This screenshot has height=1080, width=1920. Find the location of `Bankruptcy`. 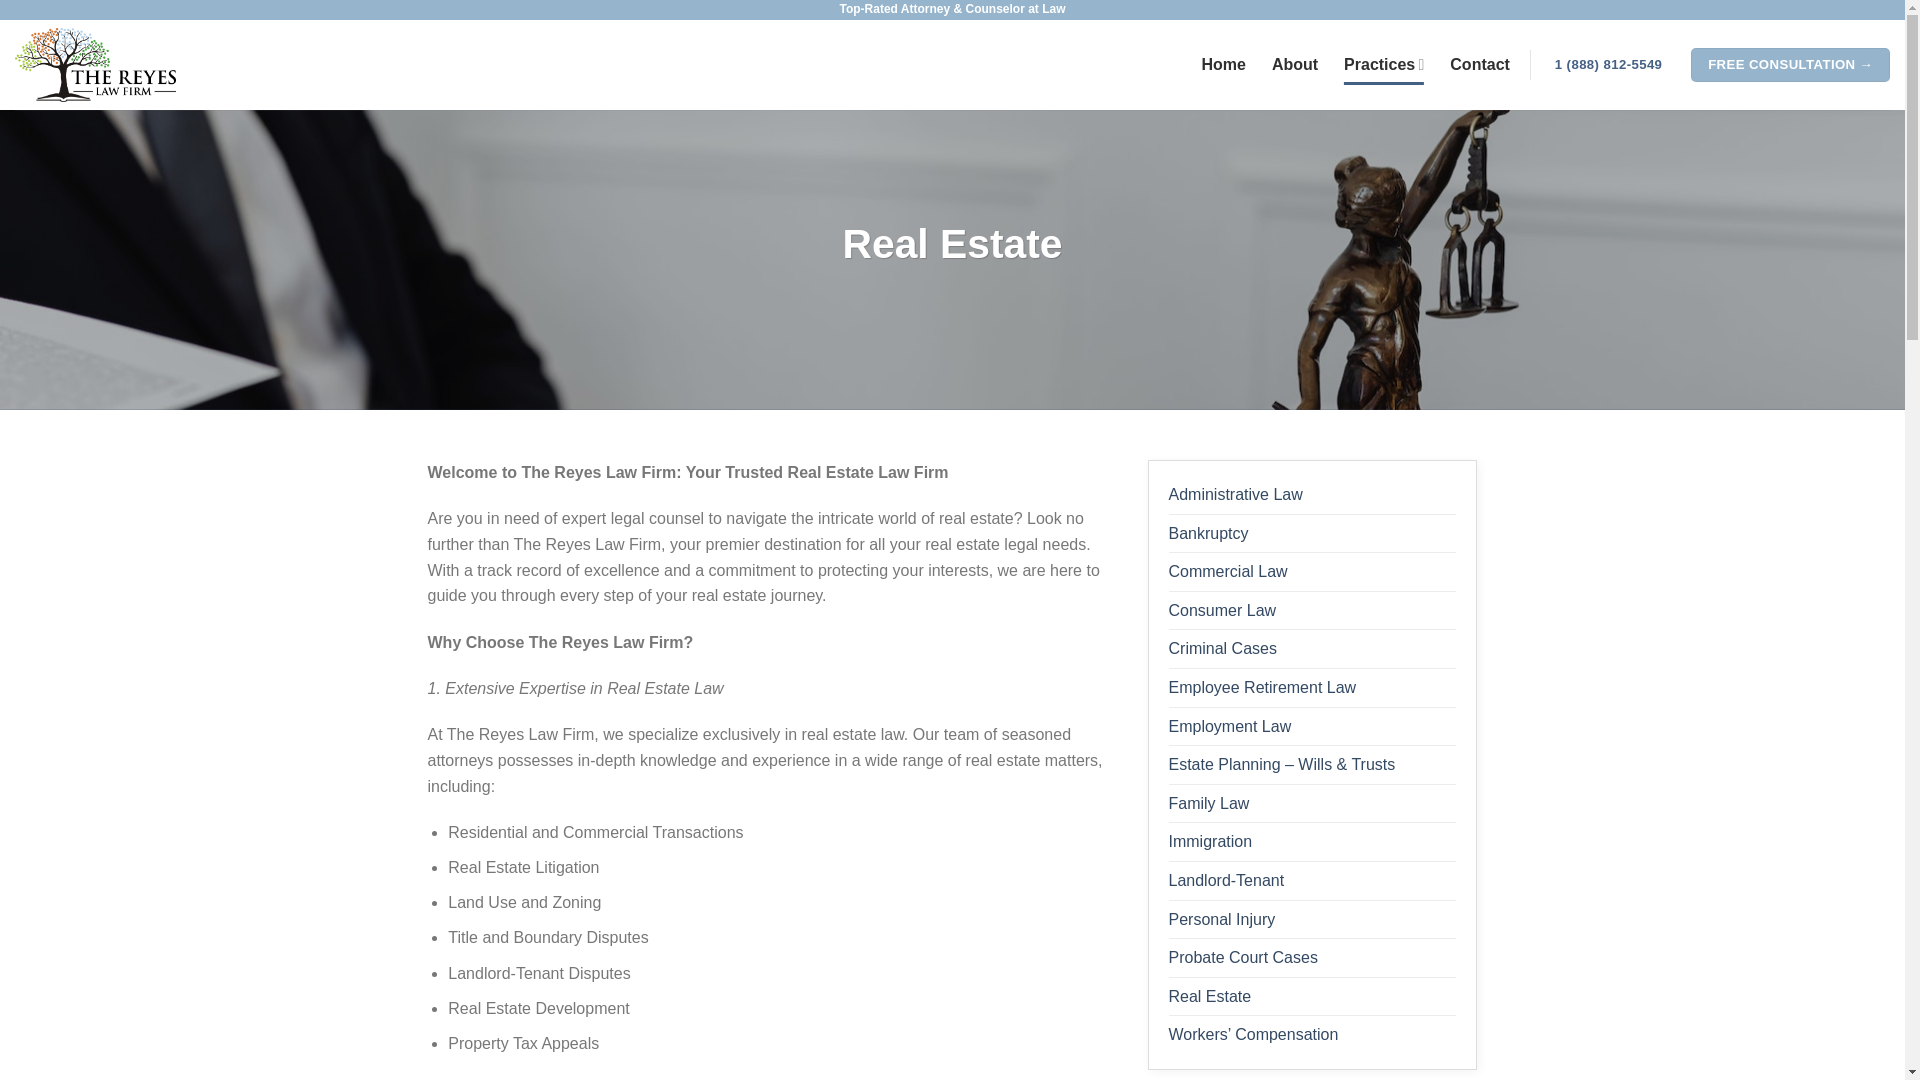

Bankruptcy is located at coordinates (1208, 534).